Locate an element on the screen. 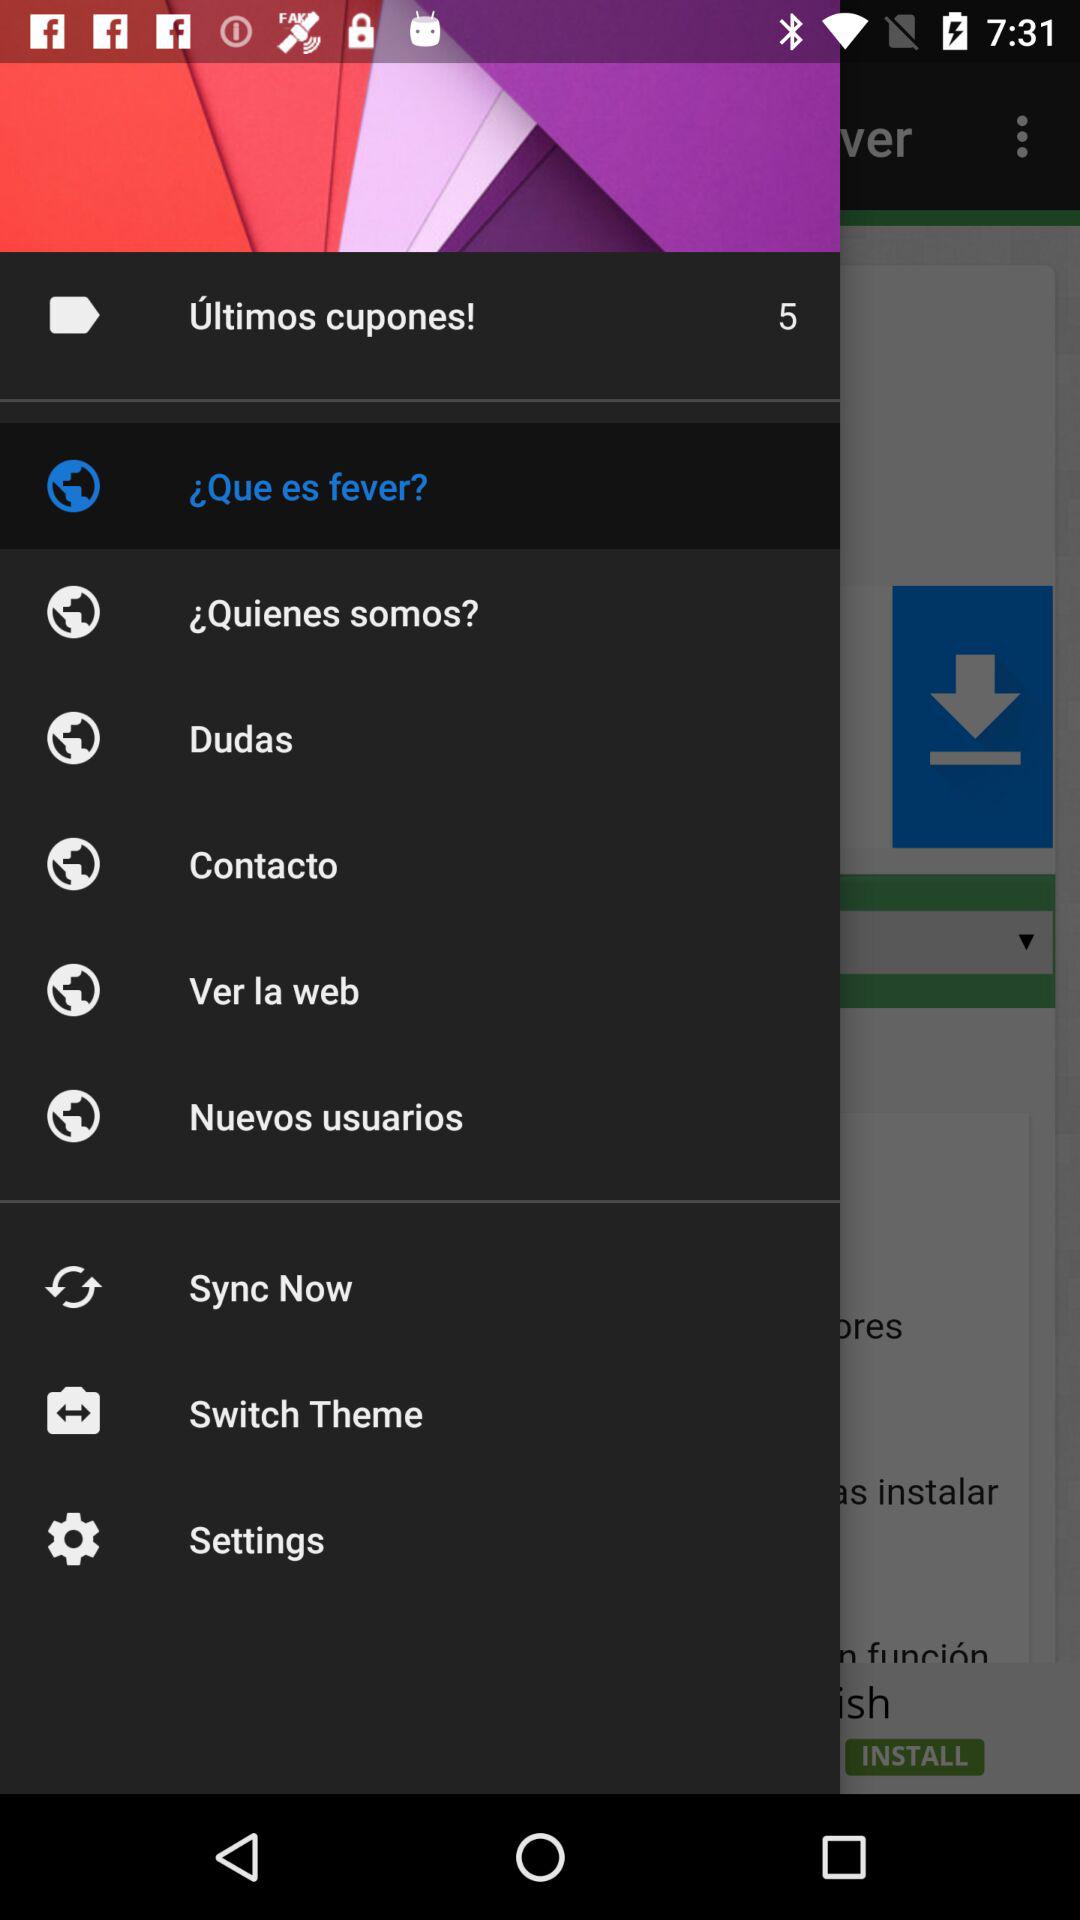  second globe icon in the list is located at coordinates (73, 612).